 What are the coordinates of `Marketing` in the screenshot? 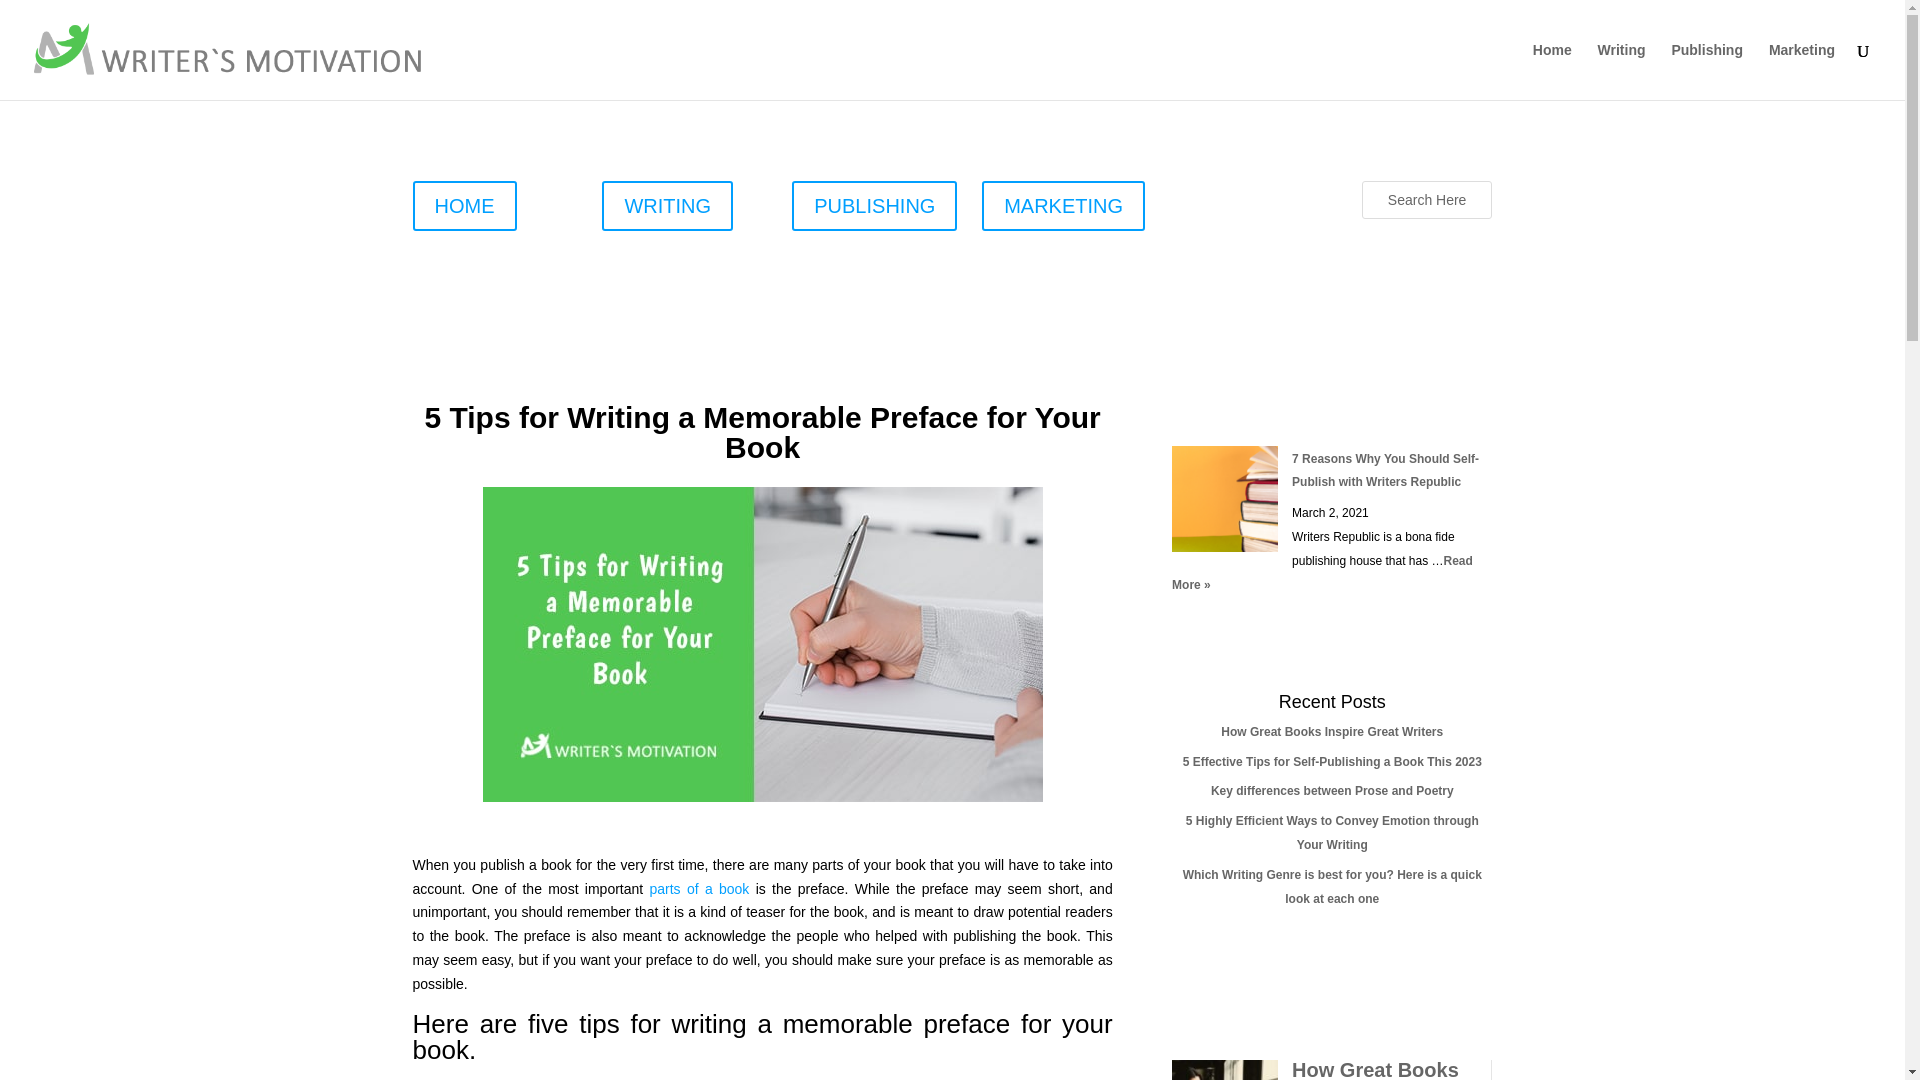 It's located at (1802, 72).